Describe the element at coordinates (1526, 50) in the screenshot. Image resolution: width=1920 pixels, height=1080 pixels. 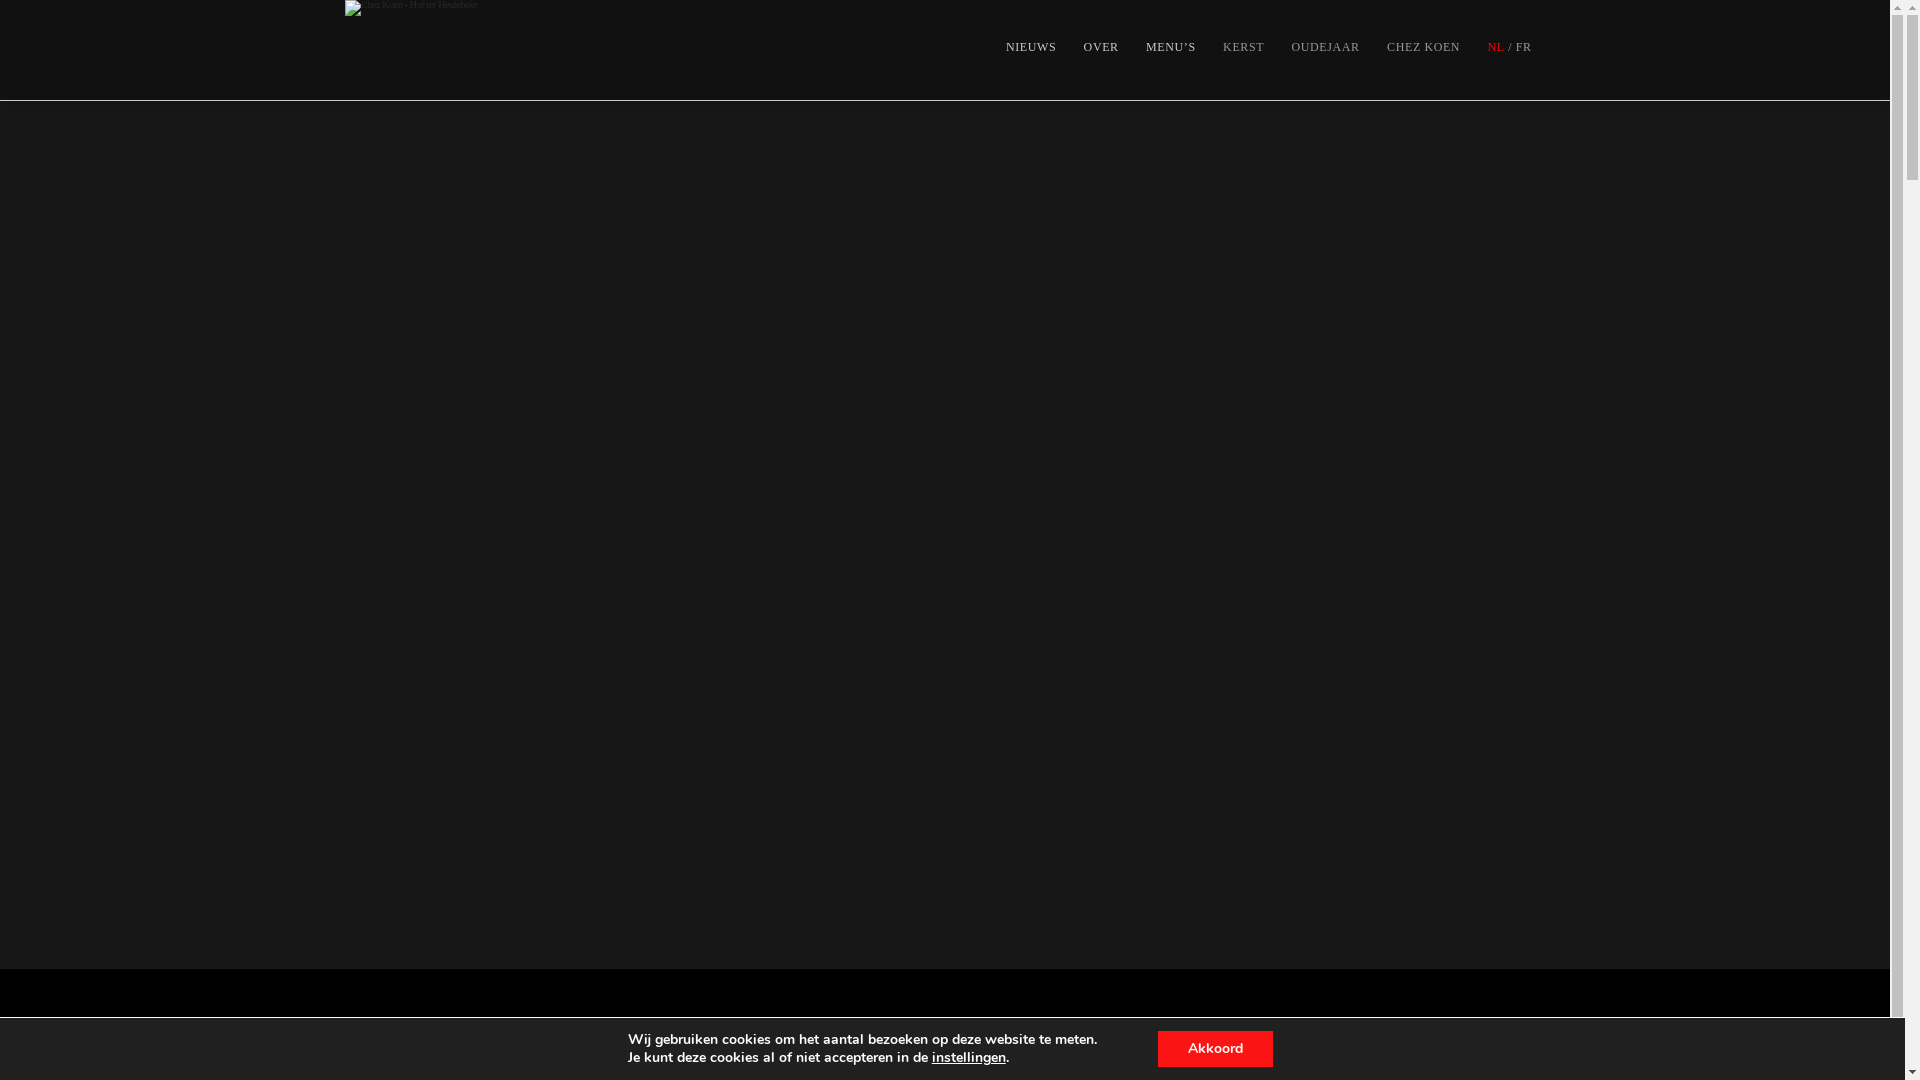
I see `FR` at that location.